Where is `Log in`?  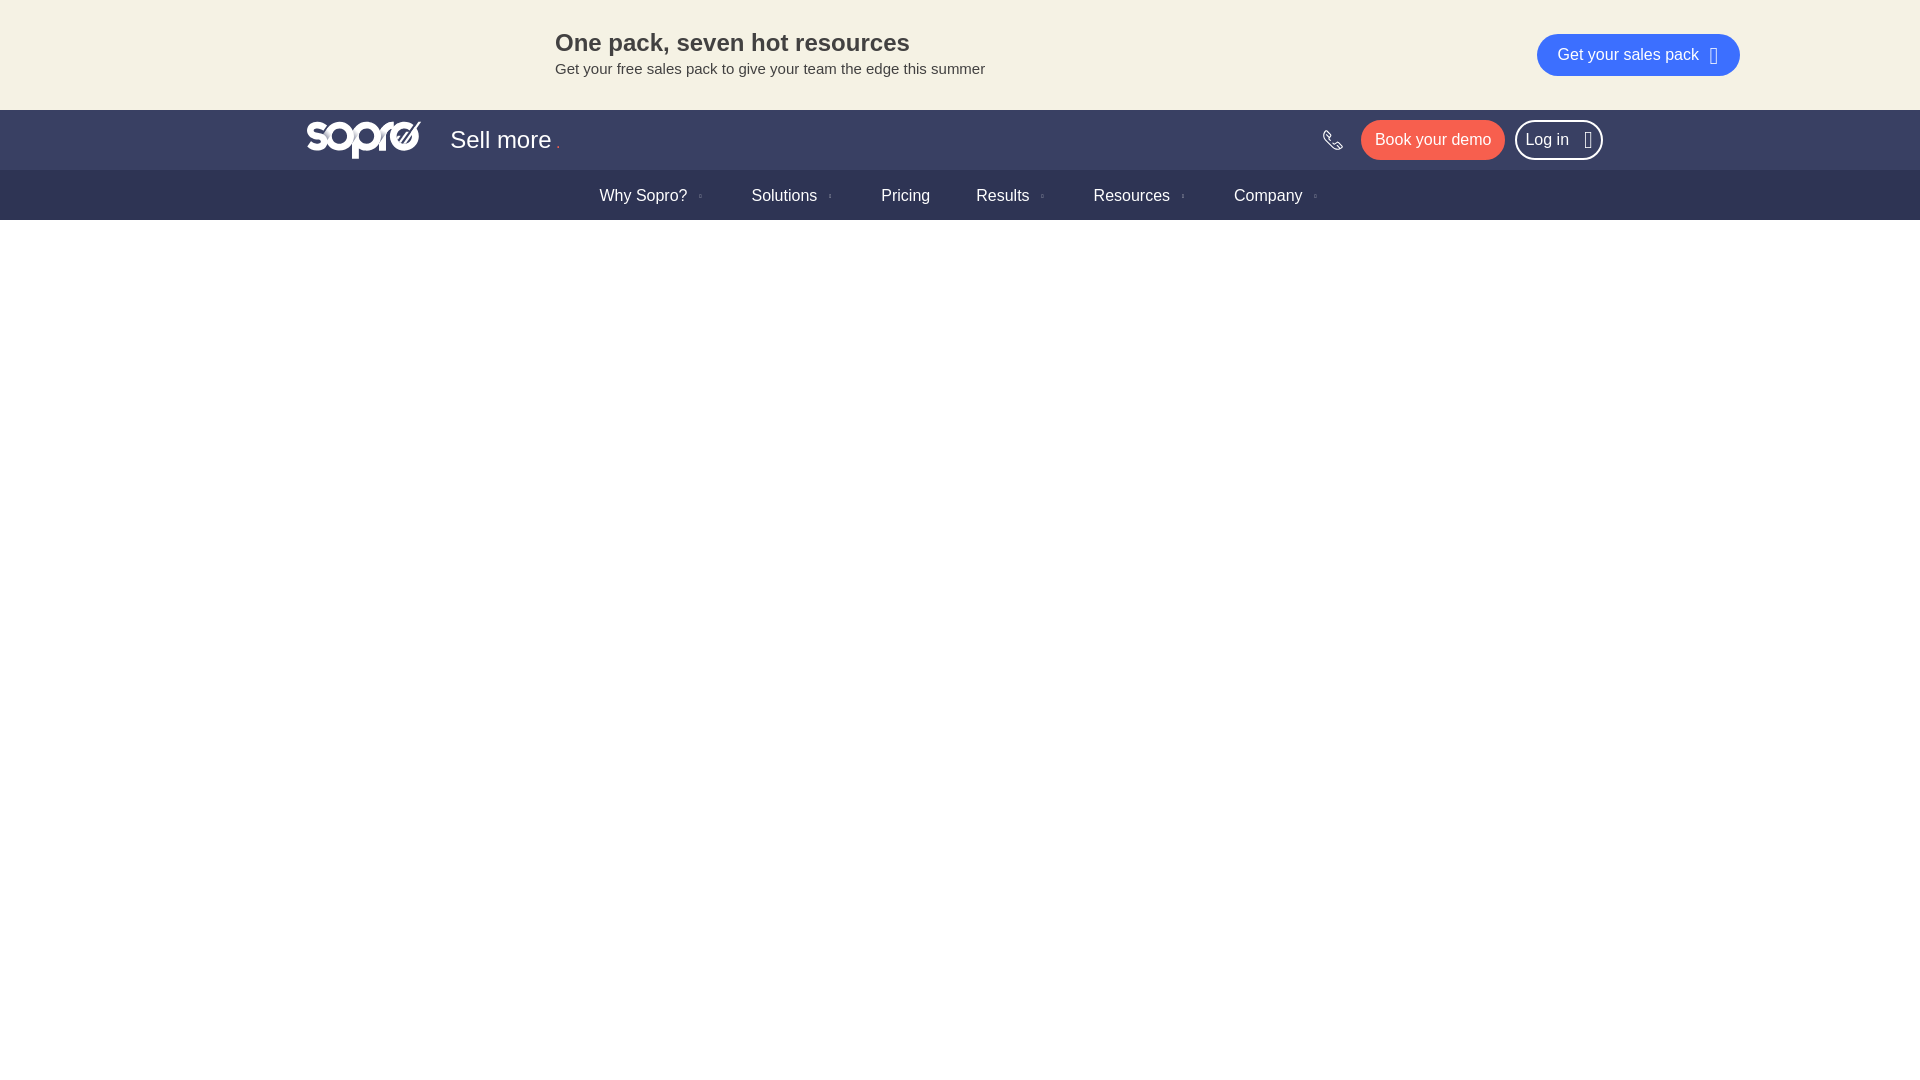
Log in is located at coordinates (1558, 139).